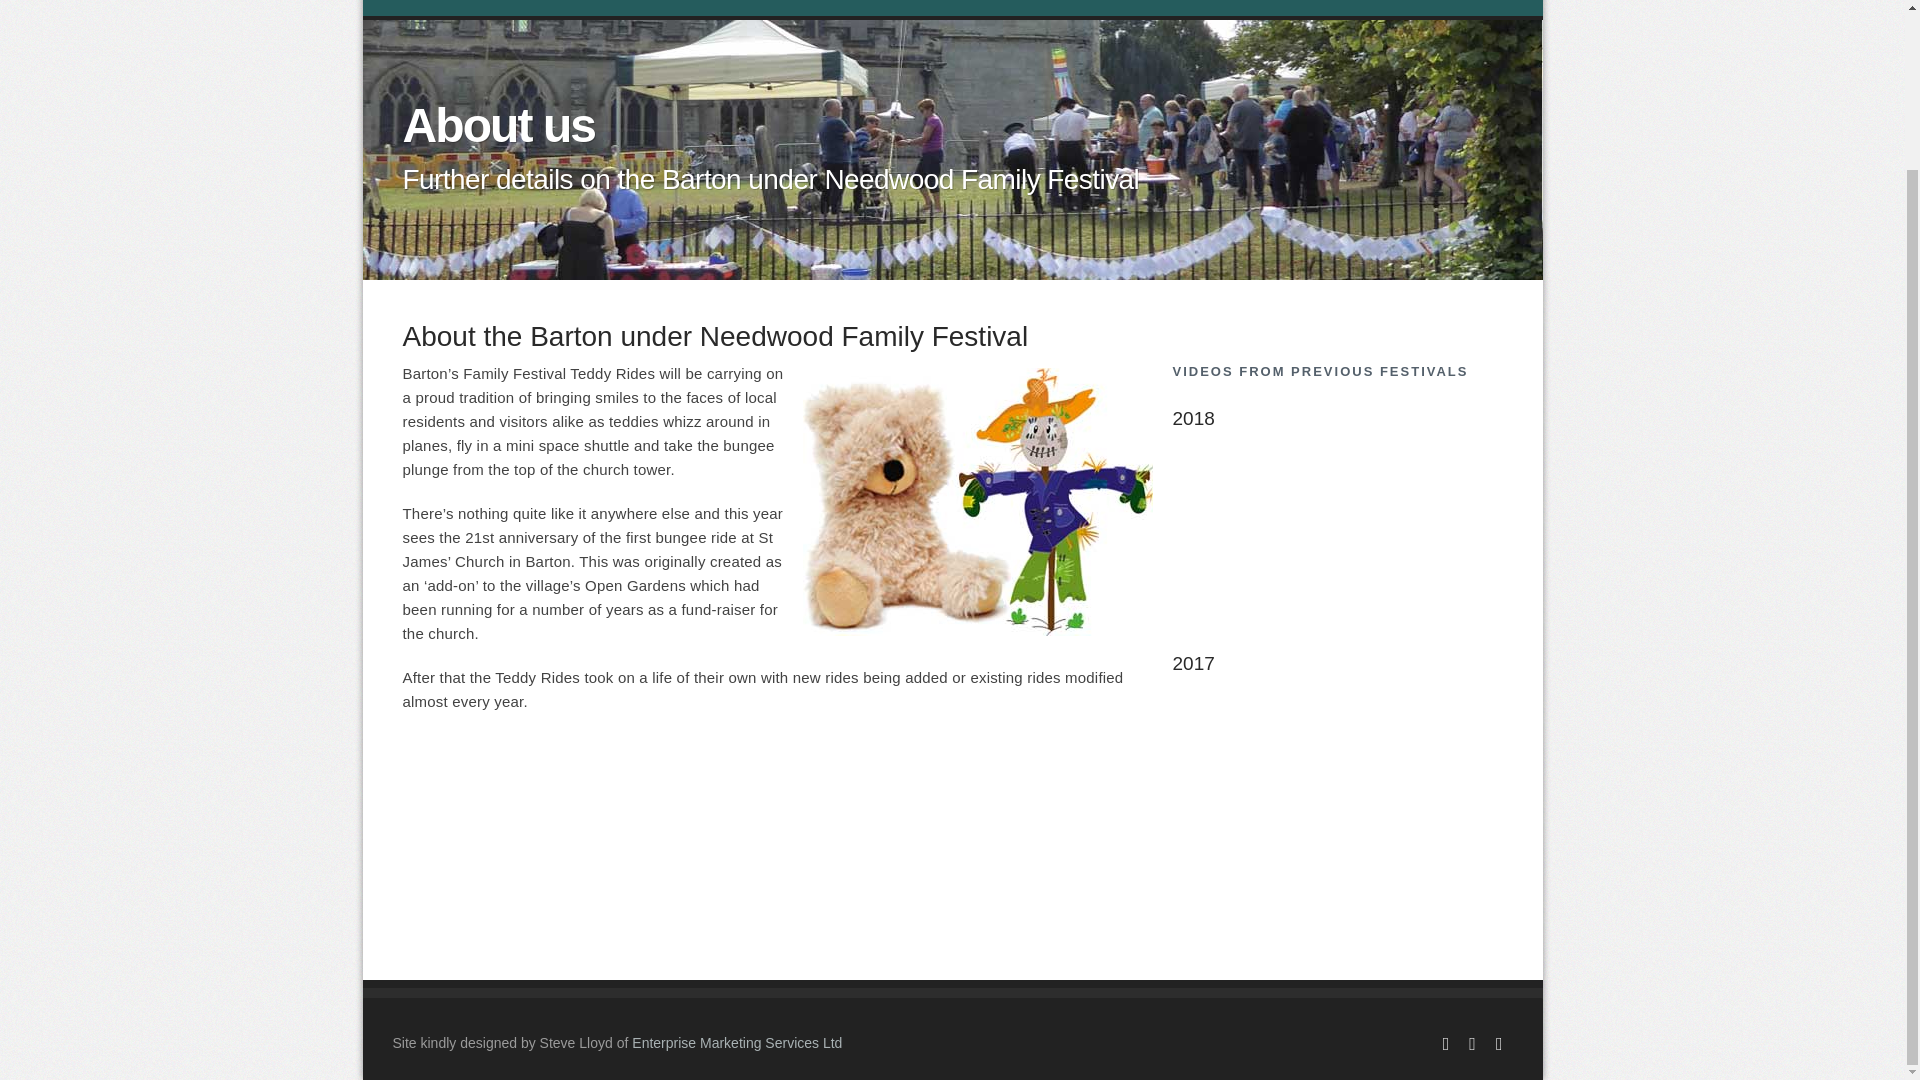  I want to click on Other Activities, so click(846, 8).